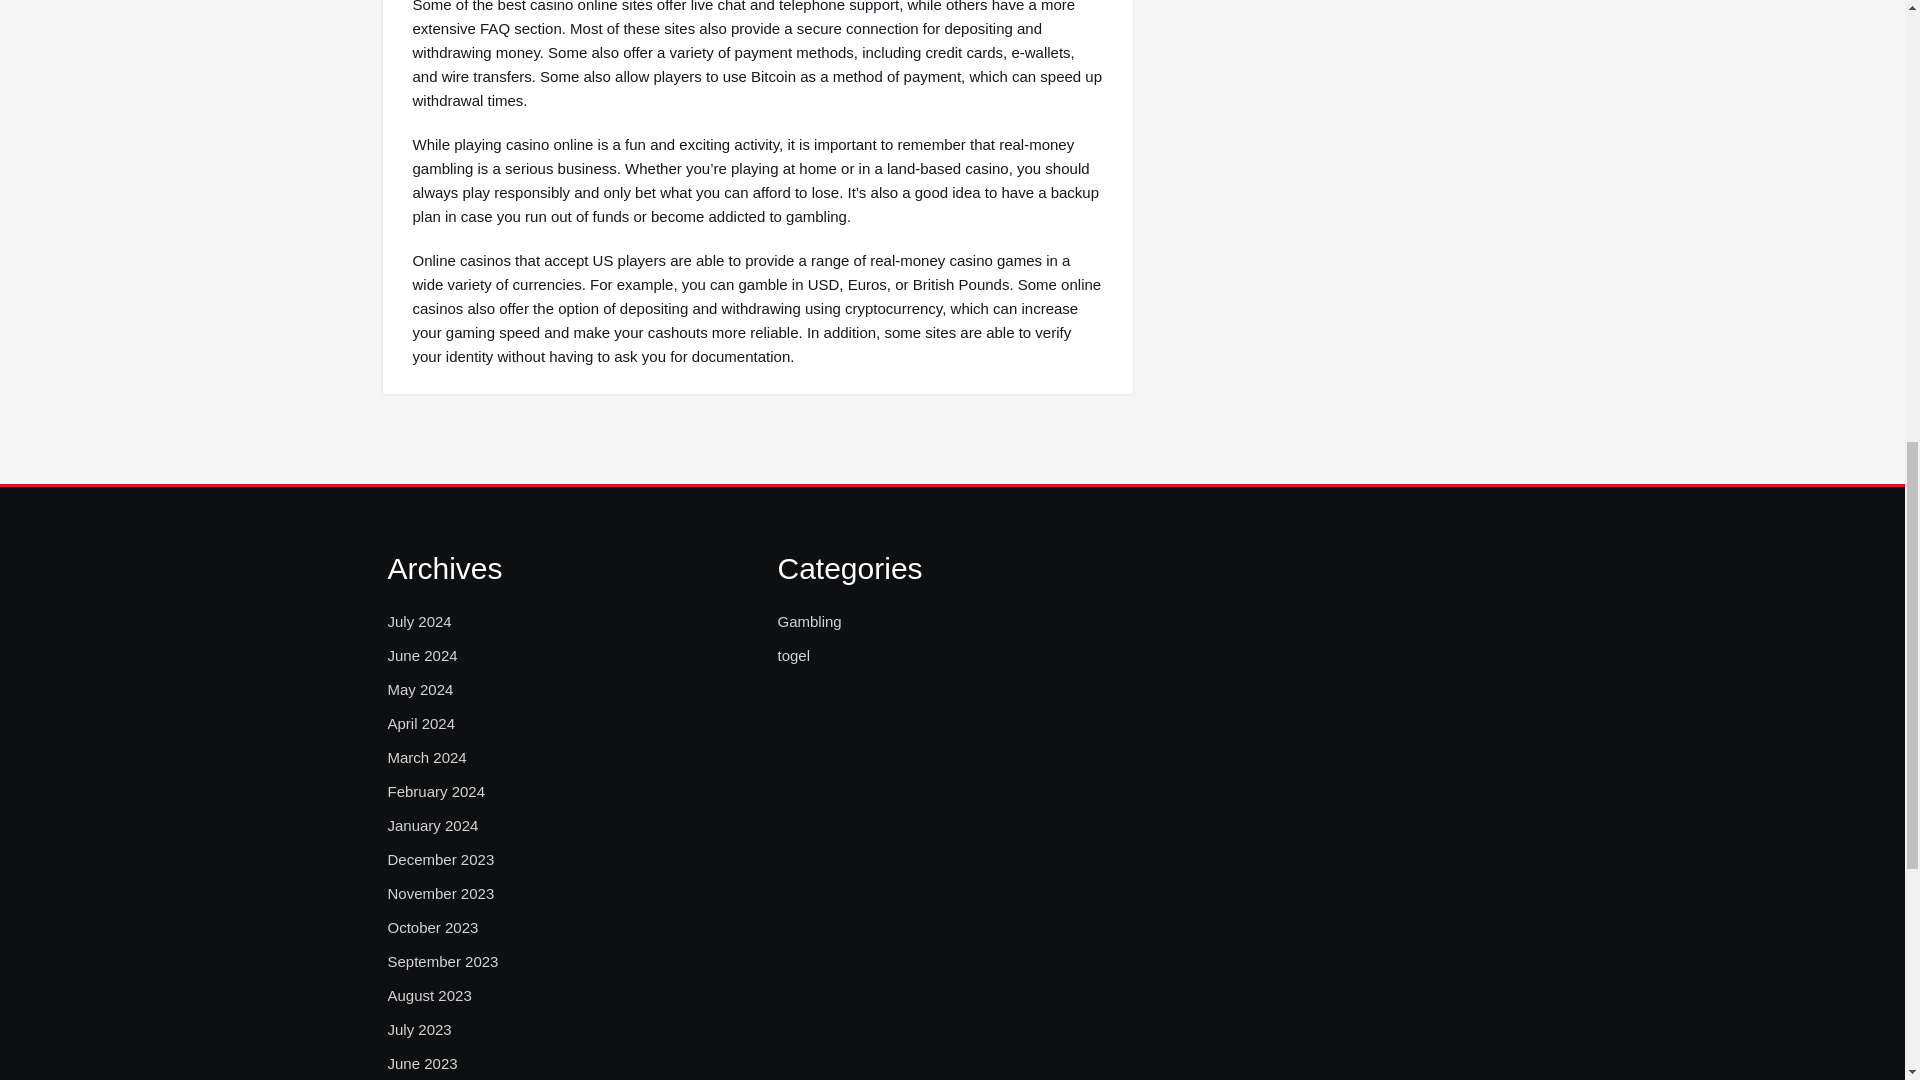 The height and width of the screenshot is (1080, 1920). Describe the element at coordinates (430, 995) in the screenshot. I see `August 2023` at that location.